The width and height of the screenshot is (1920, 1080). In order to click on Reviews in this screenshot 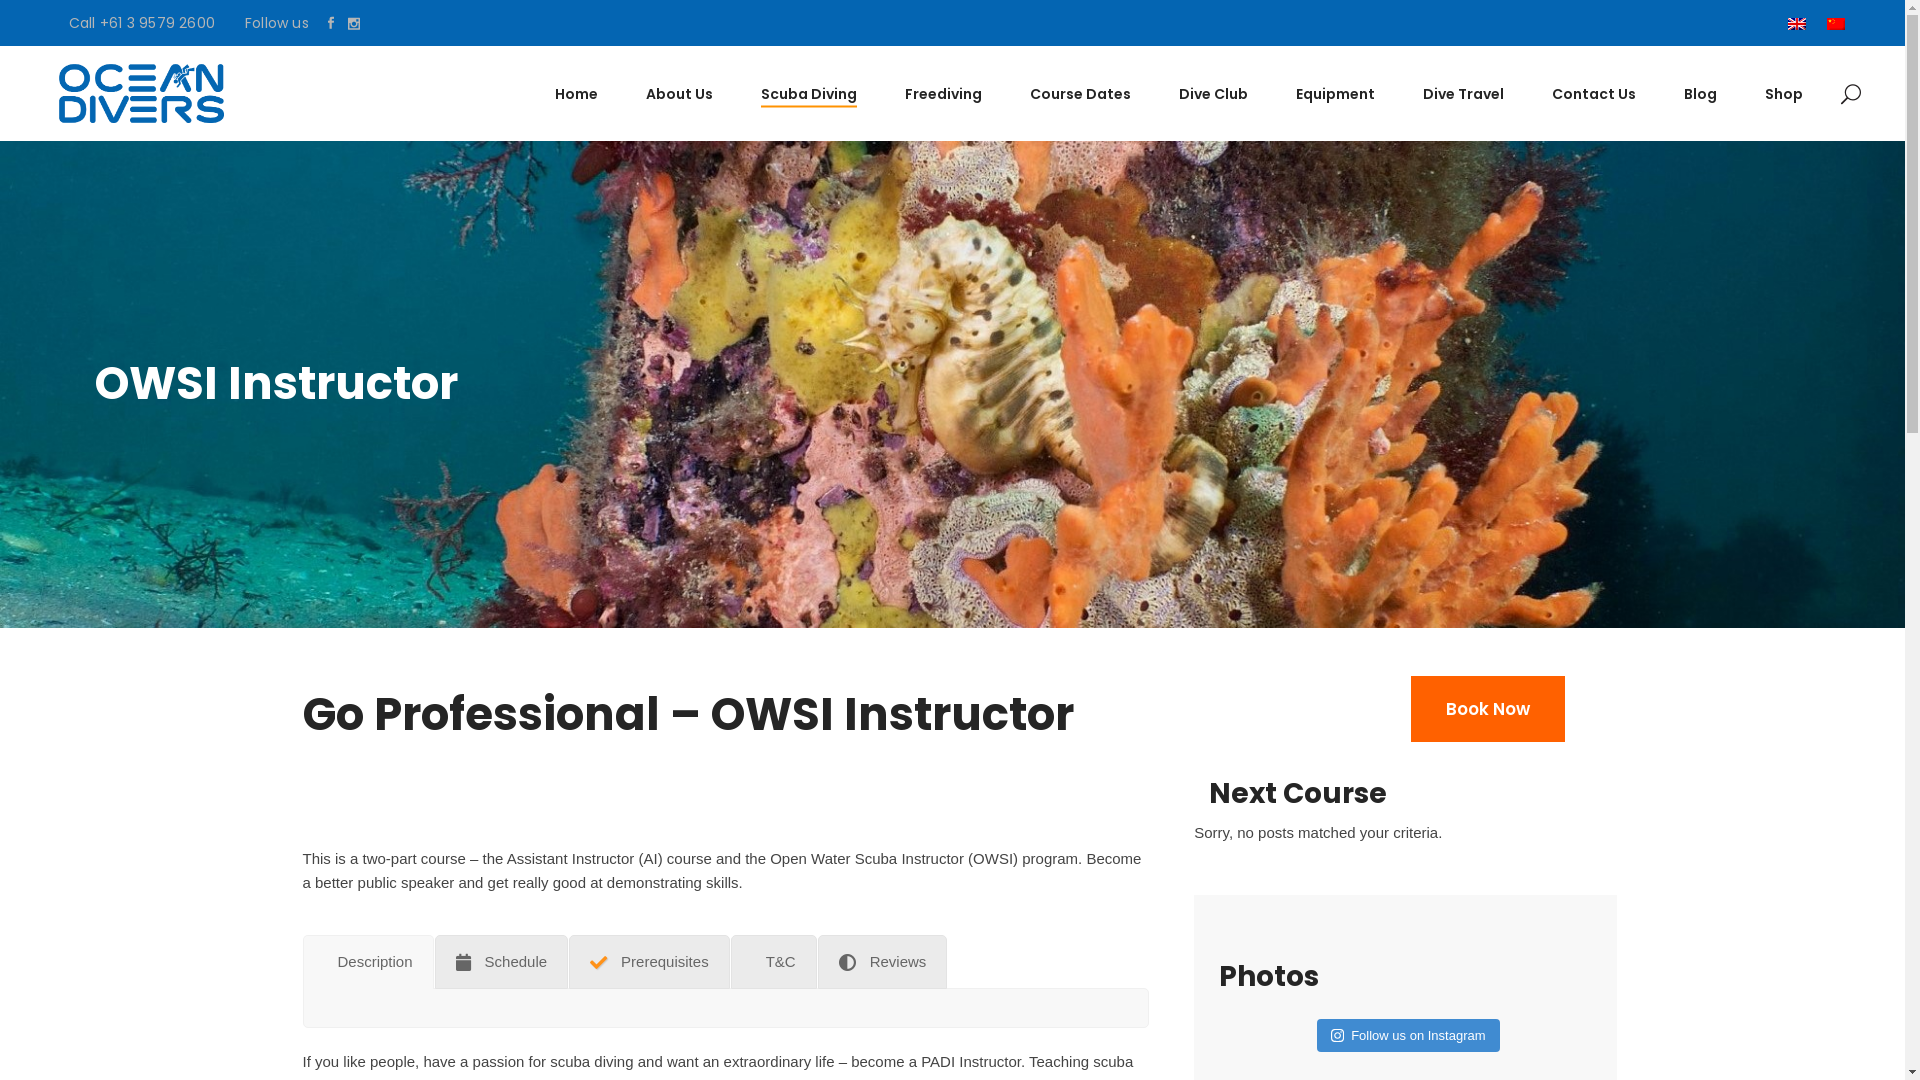, I will do `click(883, 962)`.